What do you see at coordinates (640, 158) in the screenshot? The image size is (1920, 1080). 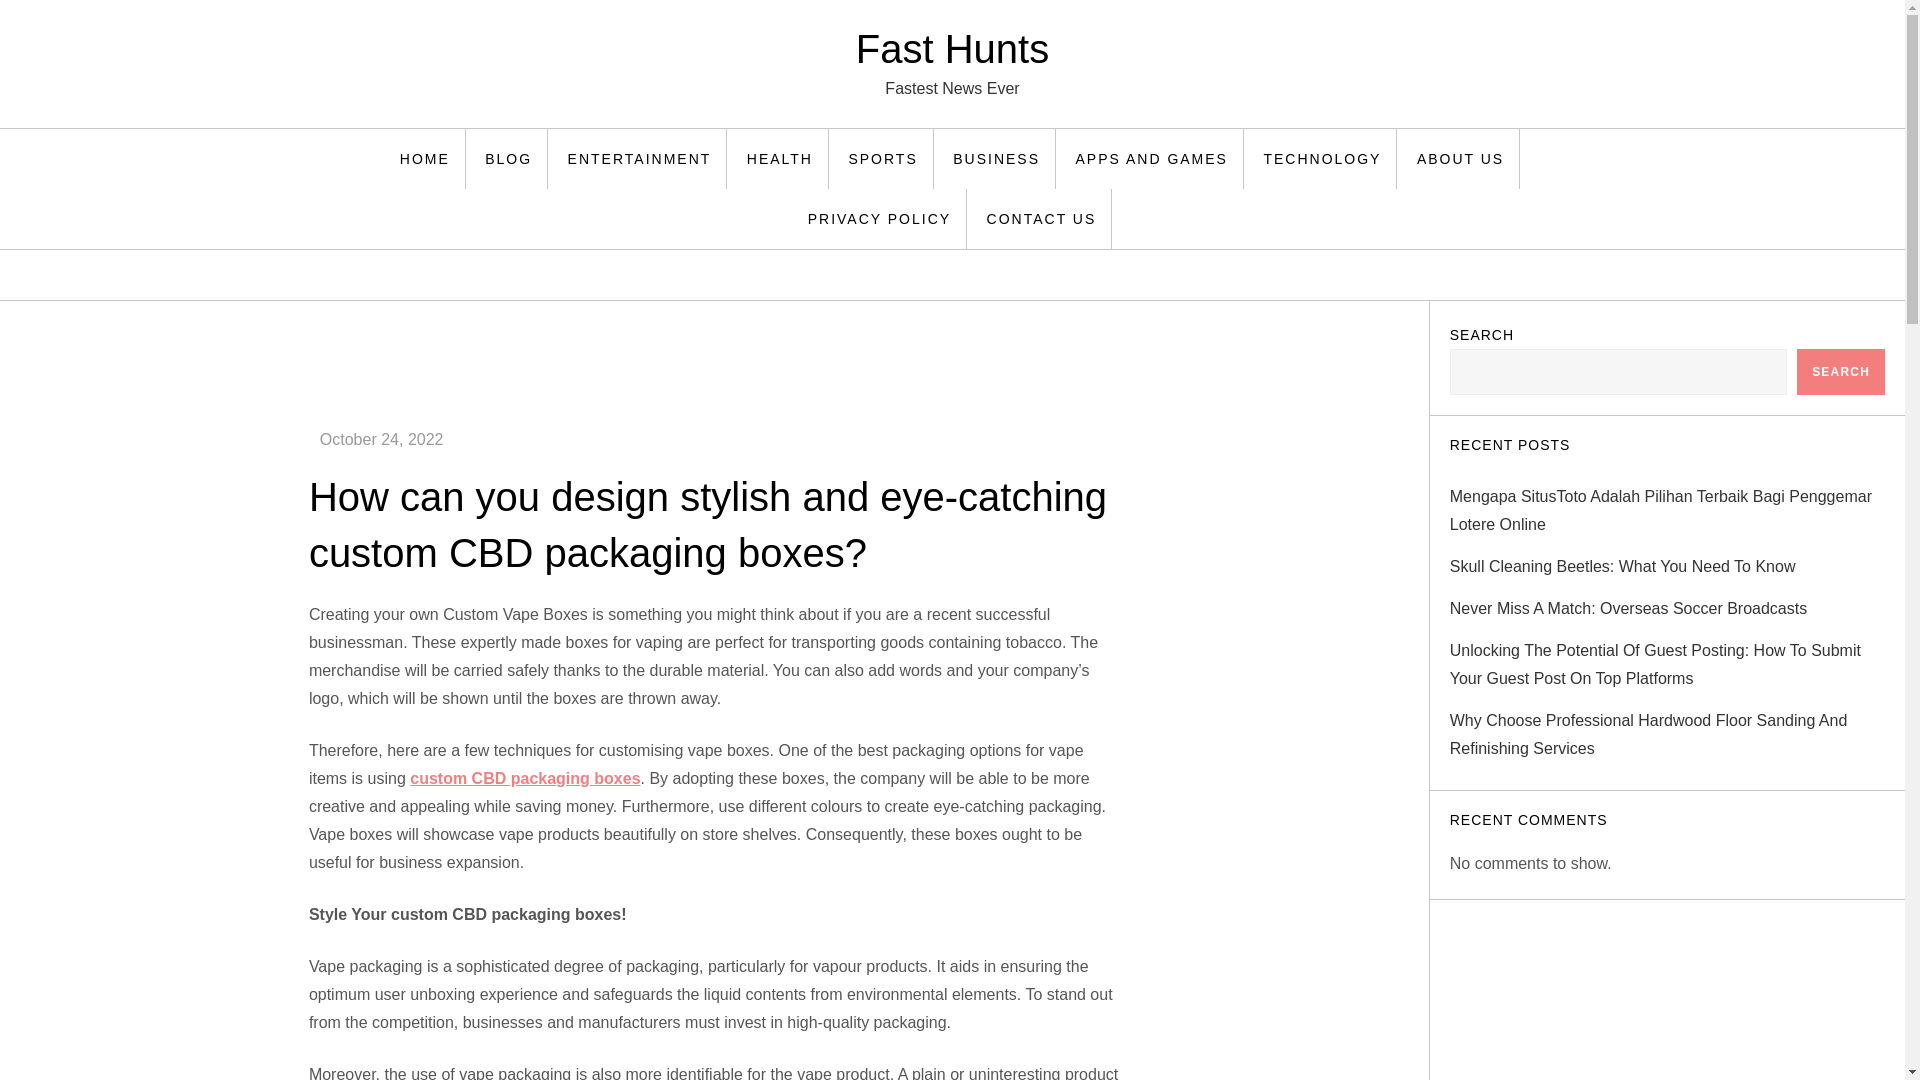 I see `ENTERTAINMENT` at bounding box center [640, 158].